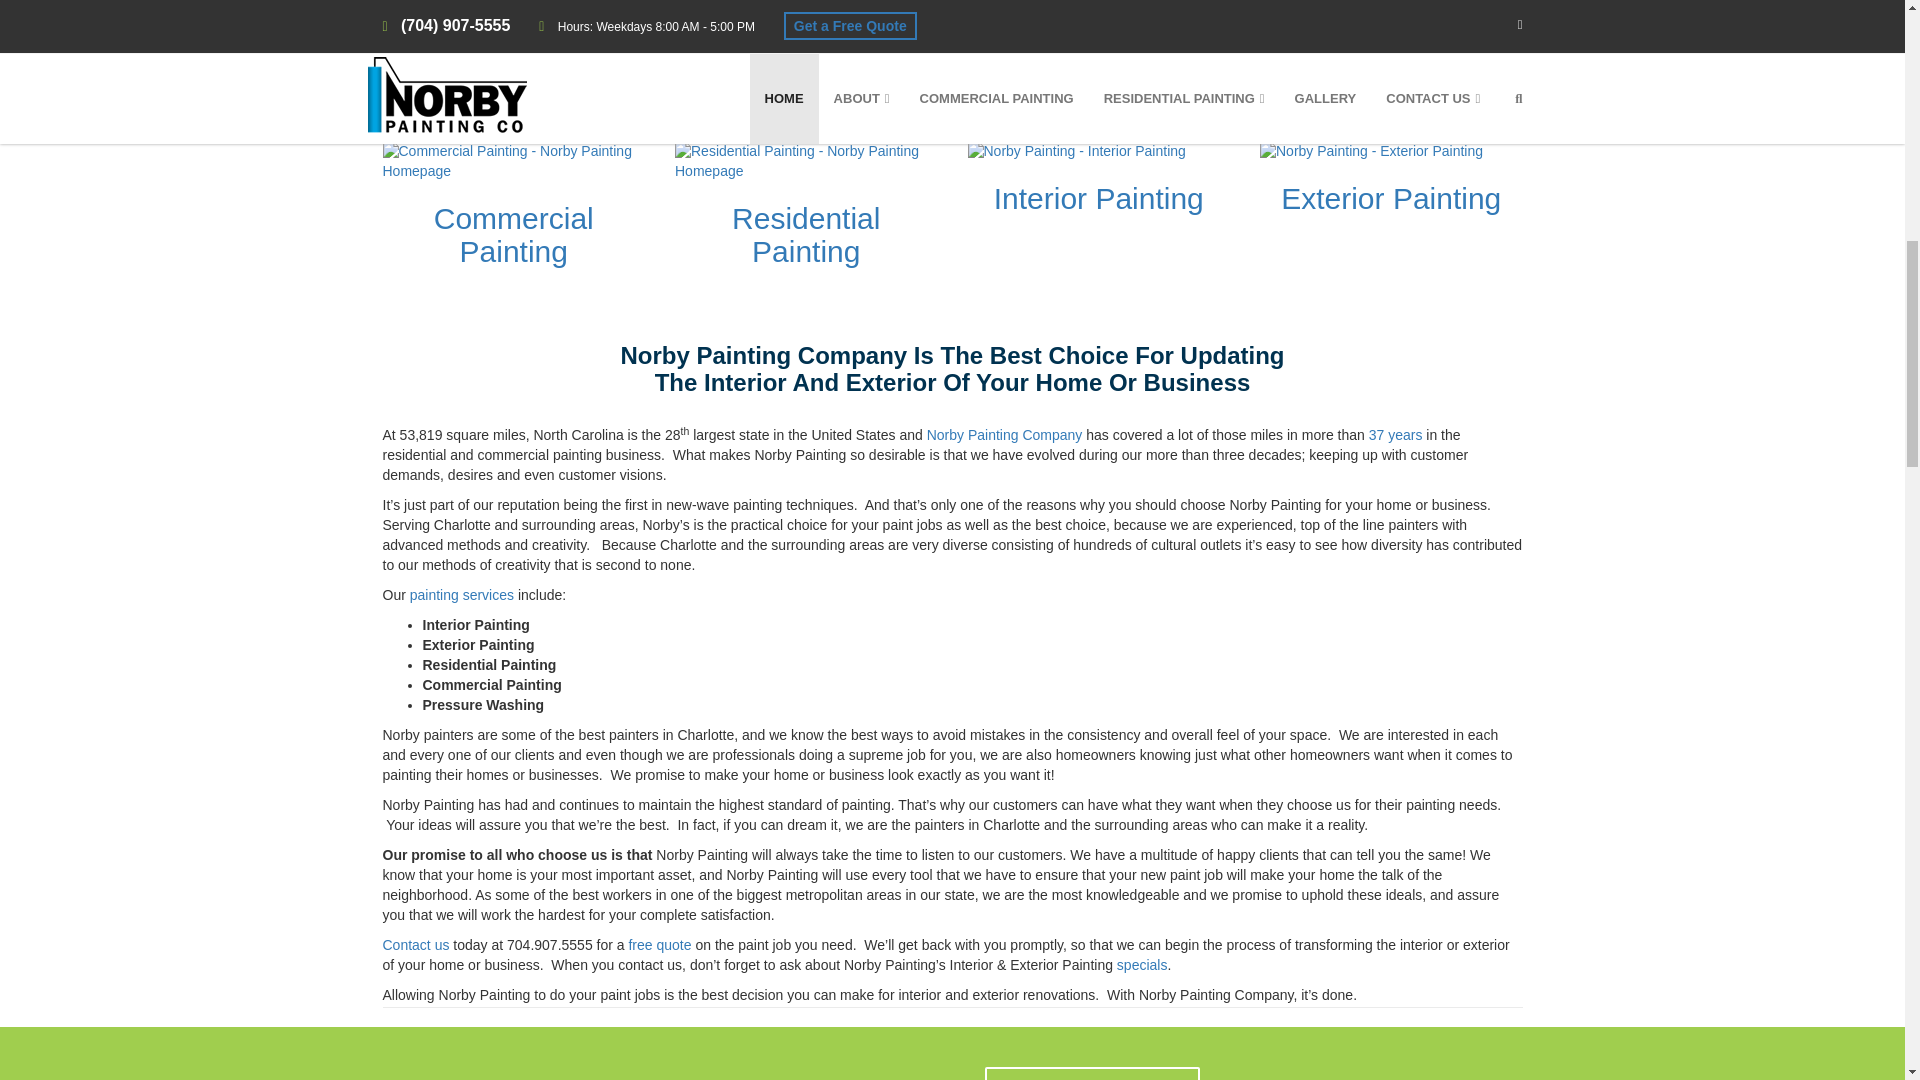  What do you see at coordinates (1098, 198) in the screenshot?
I see `Interior Painting` at bounding box center [1098, 198].